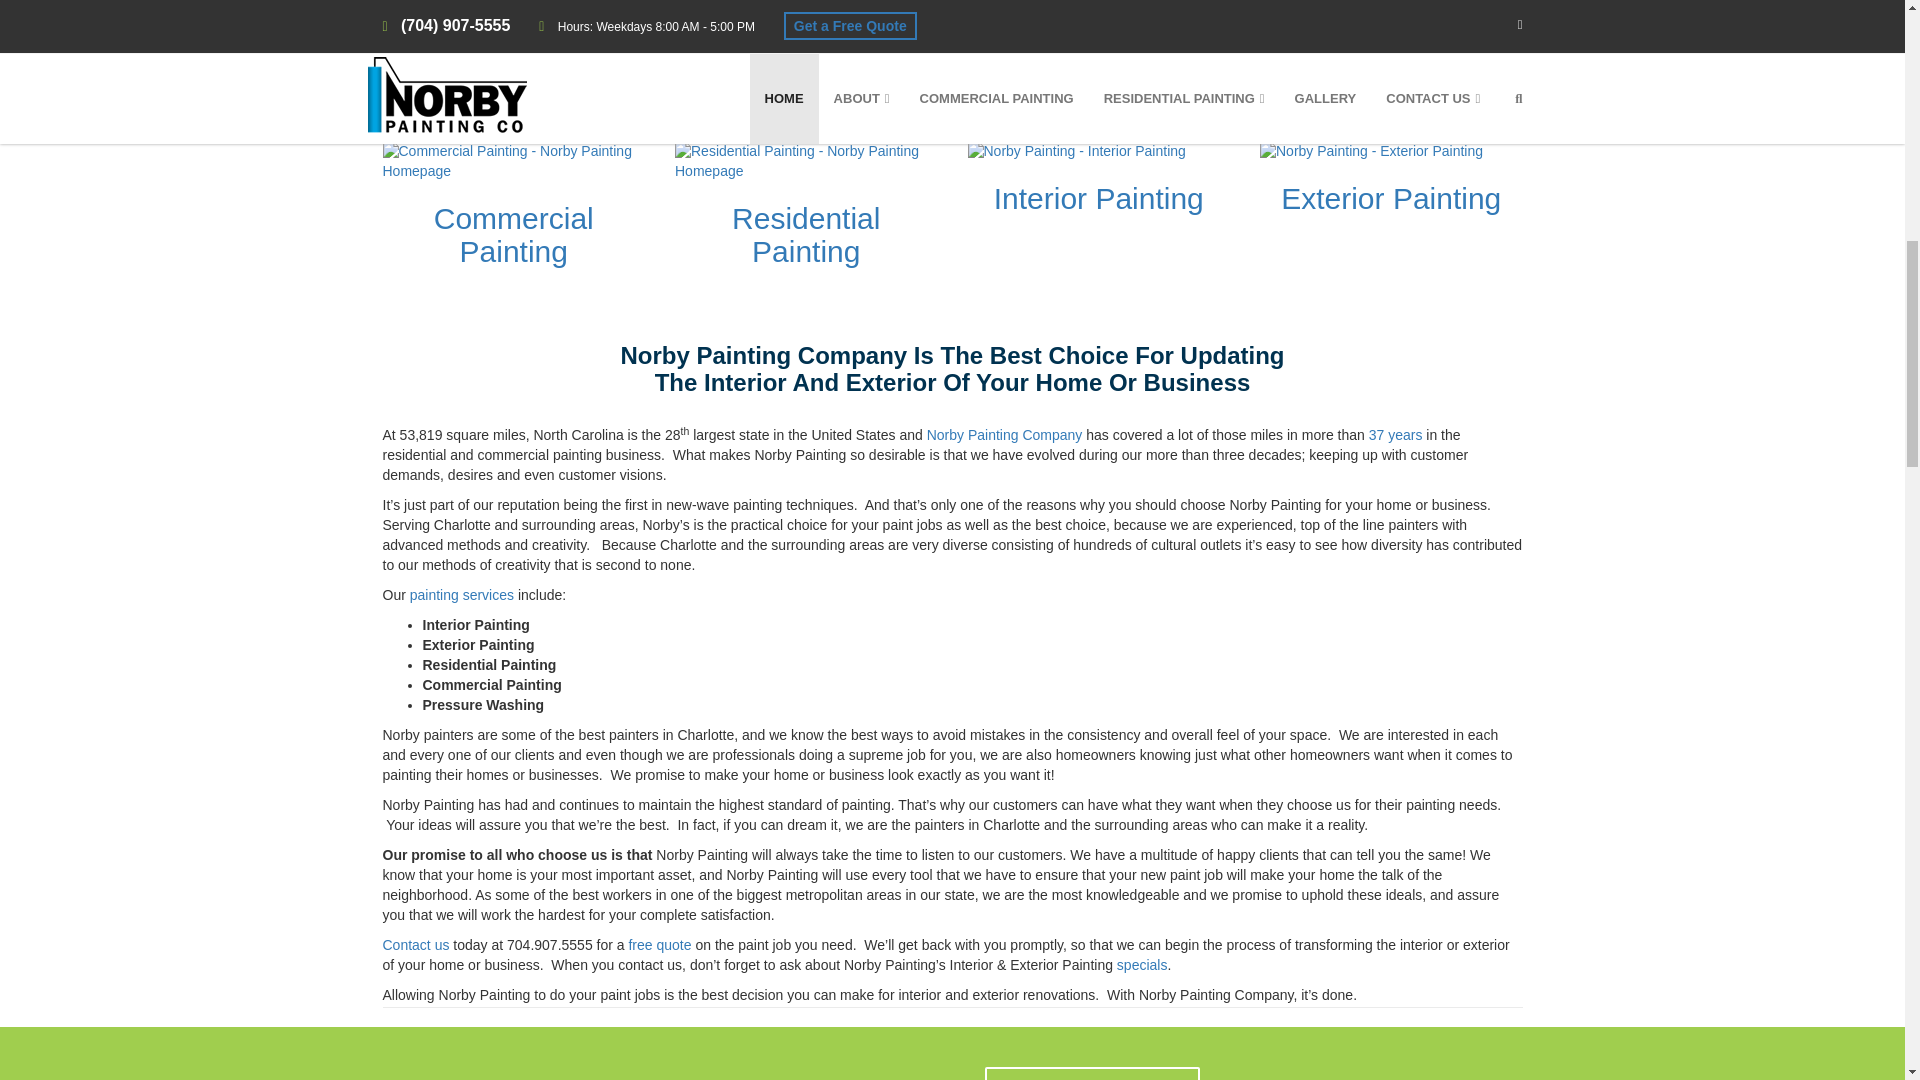  What do you see at coordinates (1098, 198) in the screenshot?
I see `Interior Painting` at bounding box center [1098, 198].